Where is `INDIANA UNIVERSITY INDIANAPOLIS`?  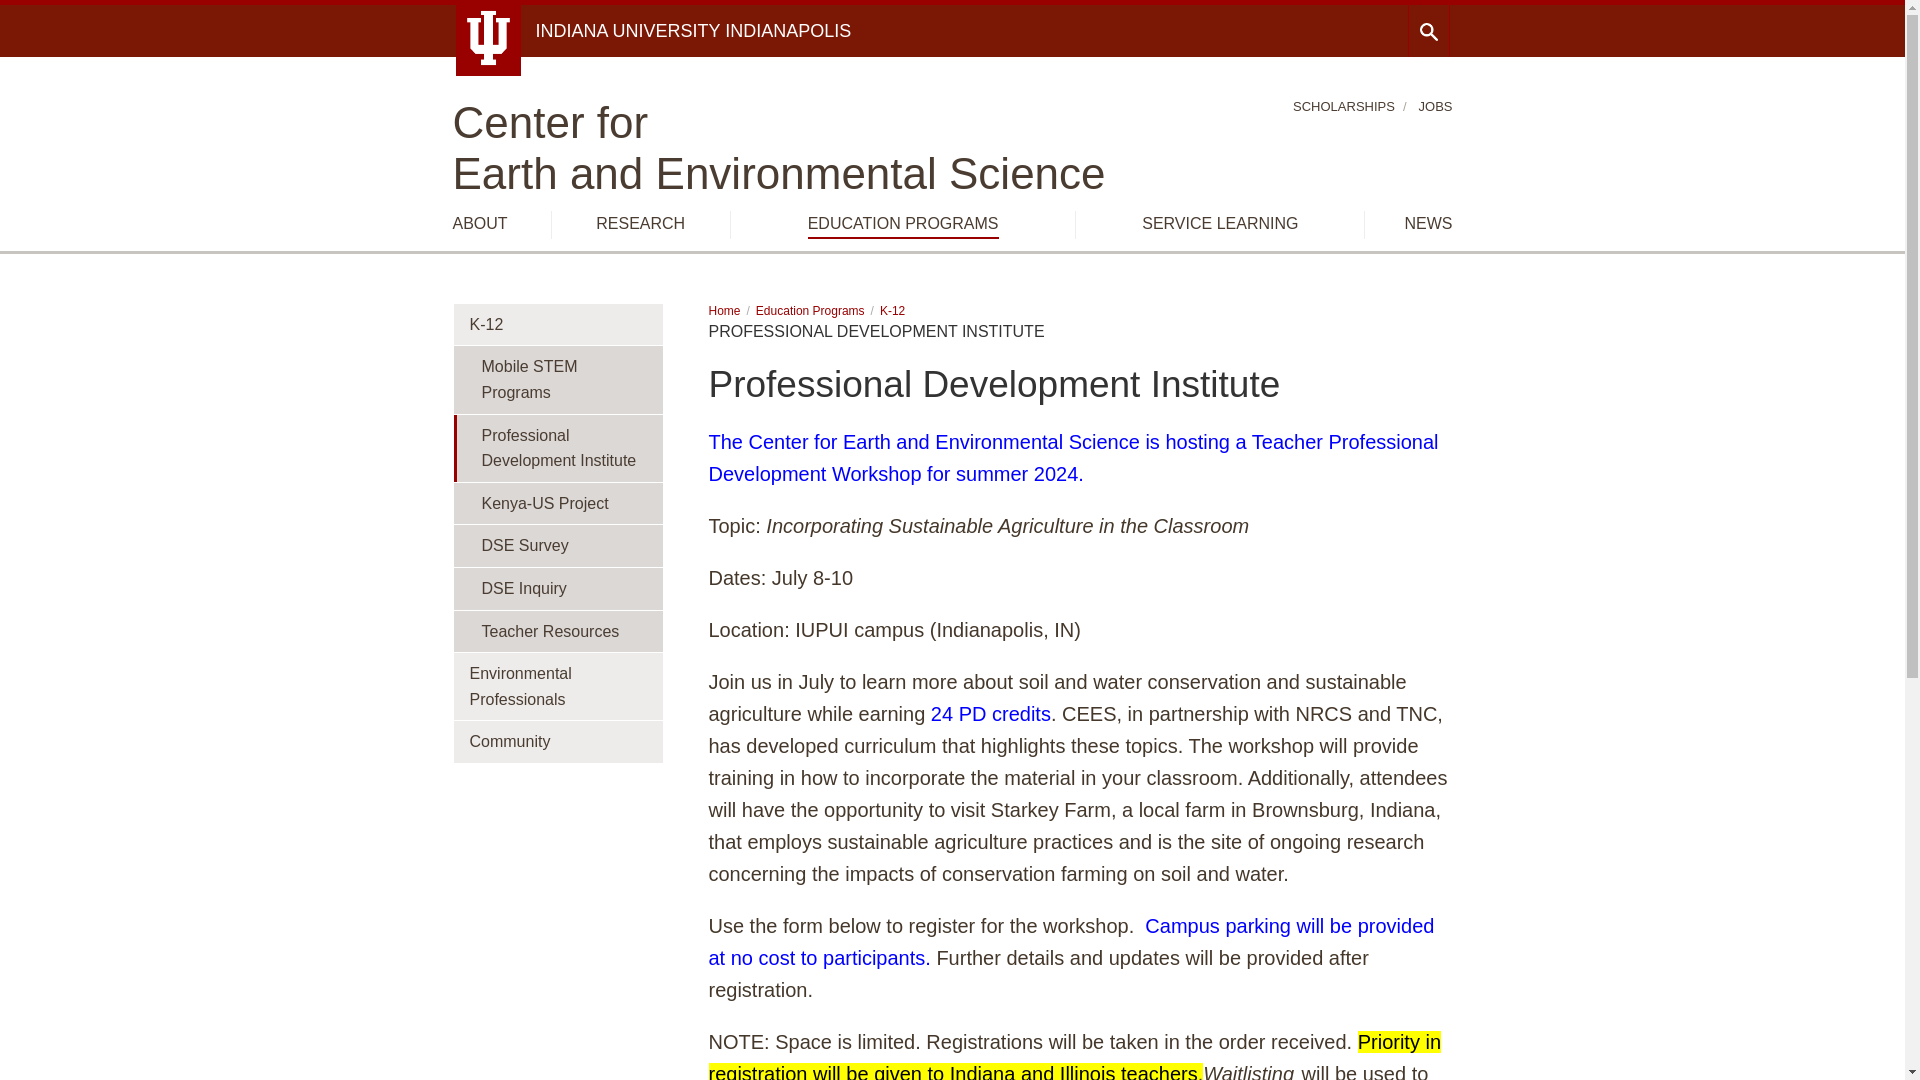
INDIANA UNIVERSITY INDIANAPOLIS is located at coordinates (694, 30).